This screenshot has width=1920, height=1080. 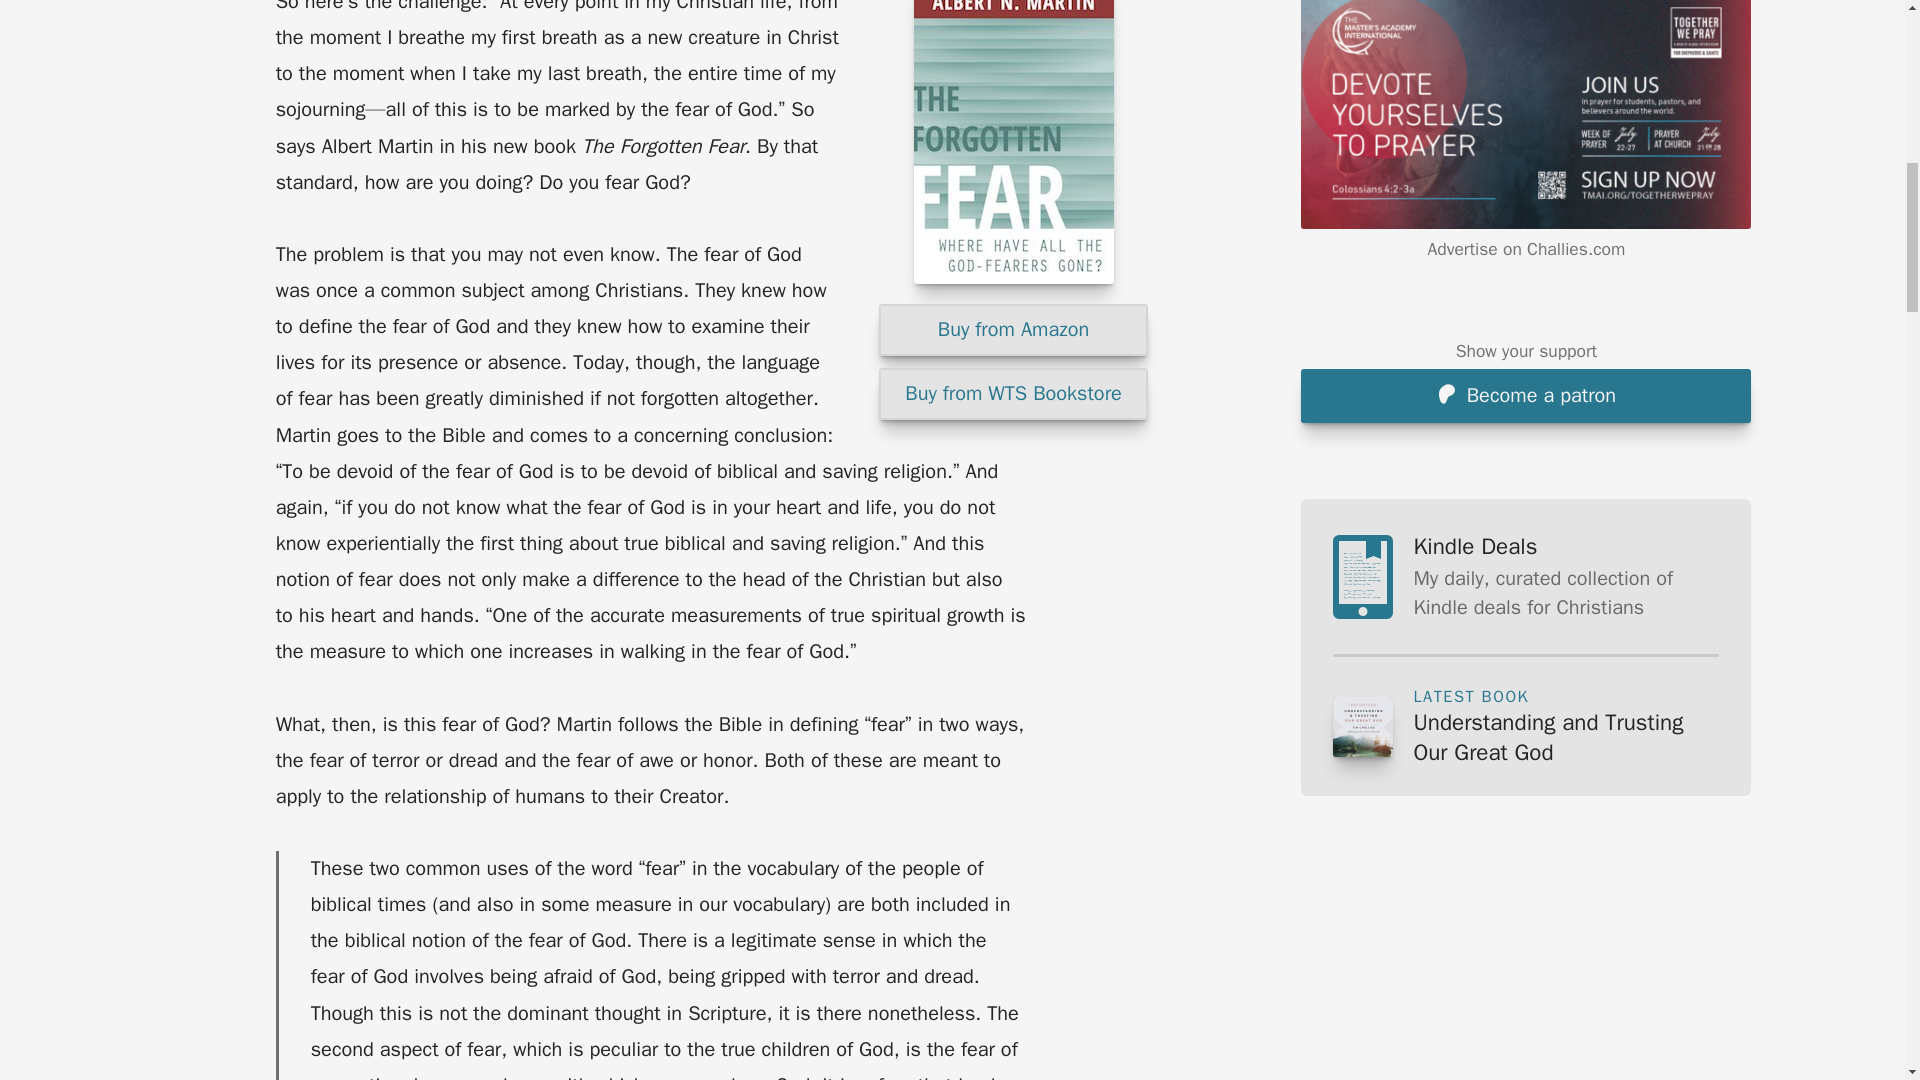 I want to click on Understanding and Trusting Our Great God, so click(x=1566, y=737).